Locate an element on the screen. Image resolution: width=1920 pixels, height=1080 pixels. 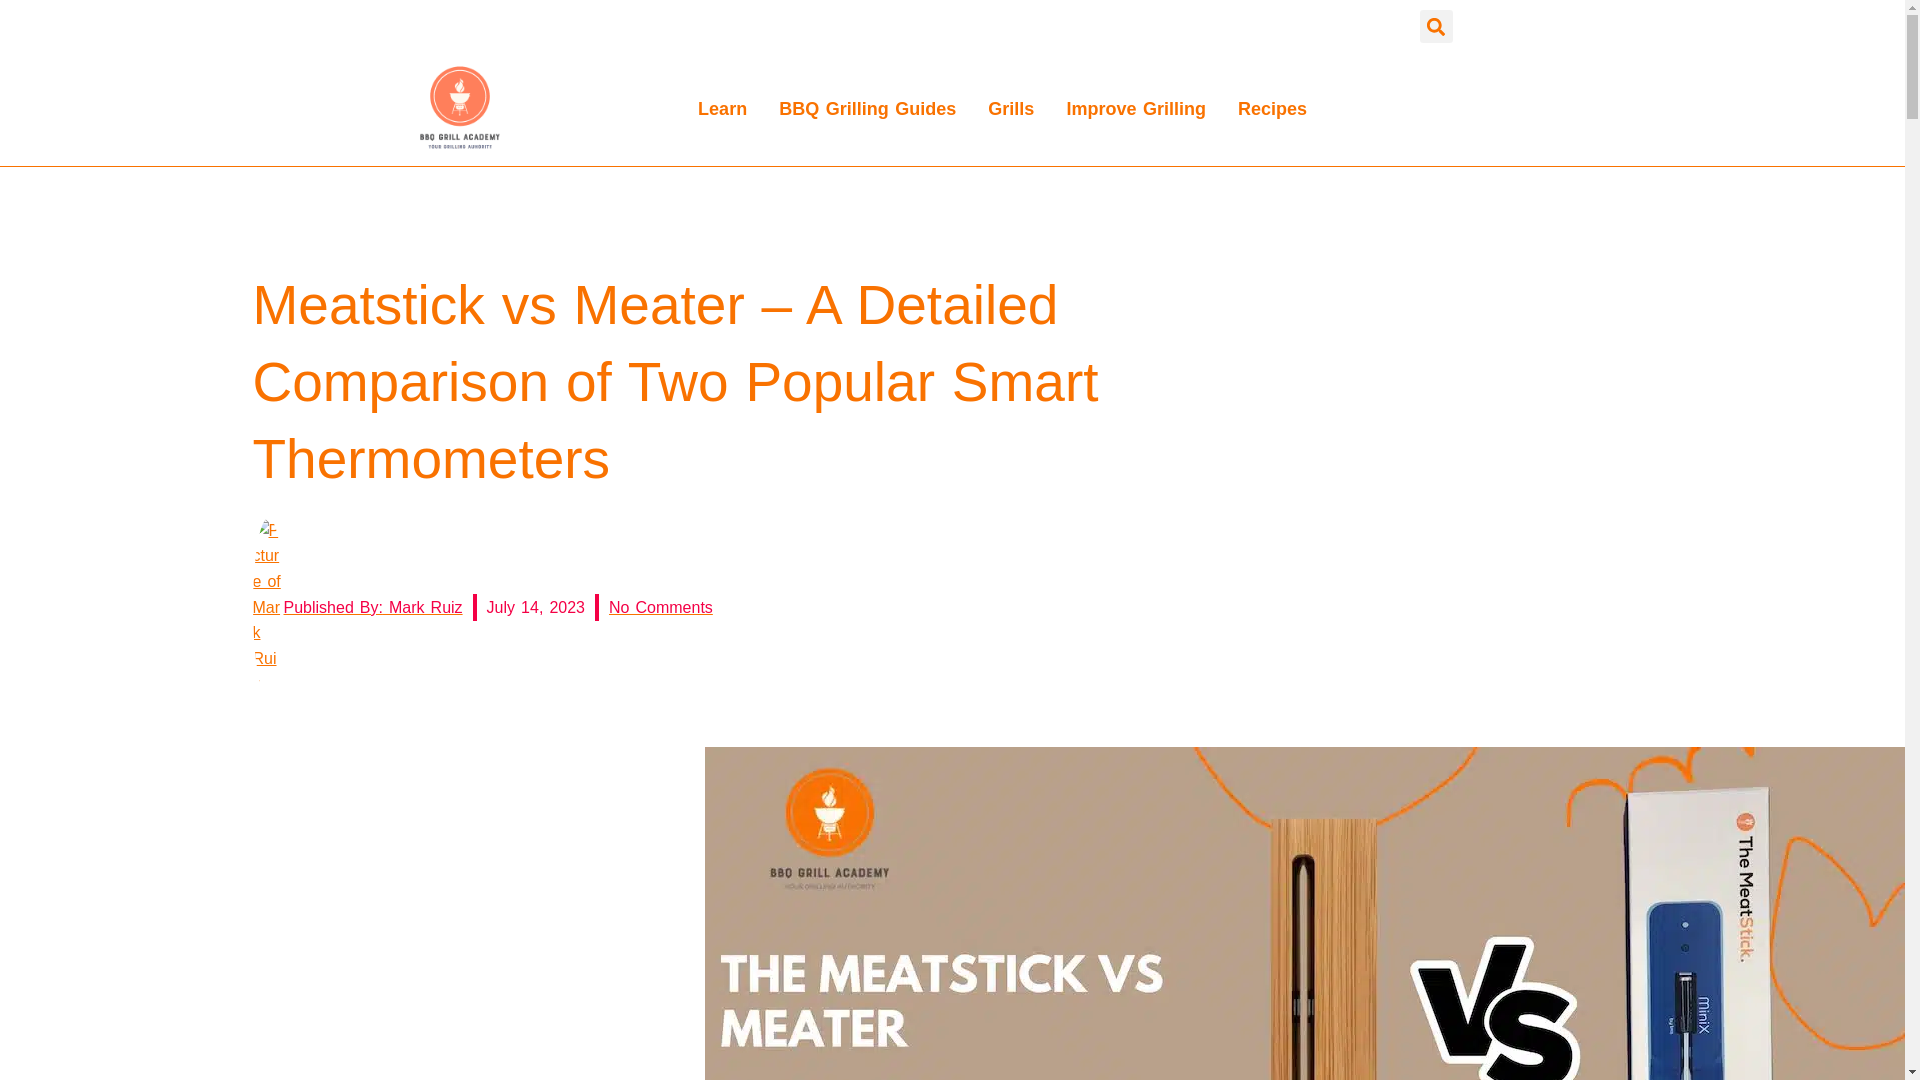
BBQ Grilling Guides is located at coordinates (866, 108).